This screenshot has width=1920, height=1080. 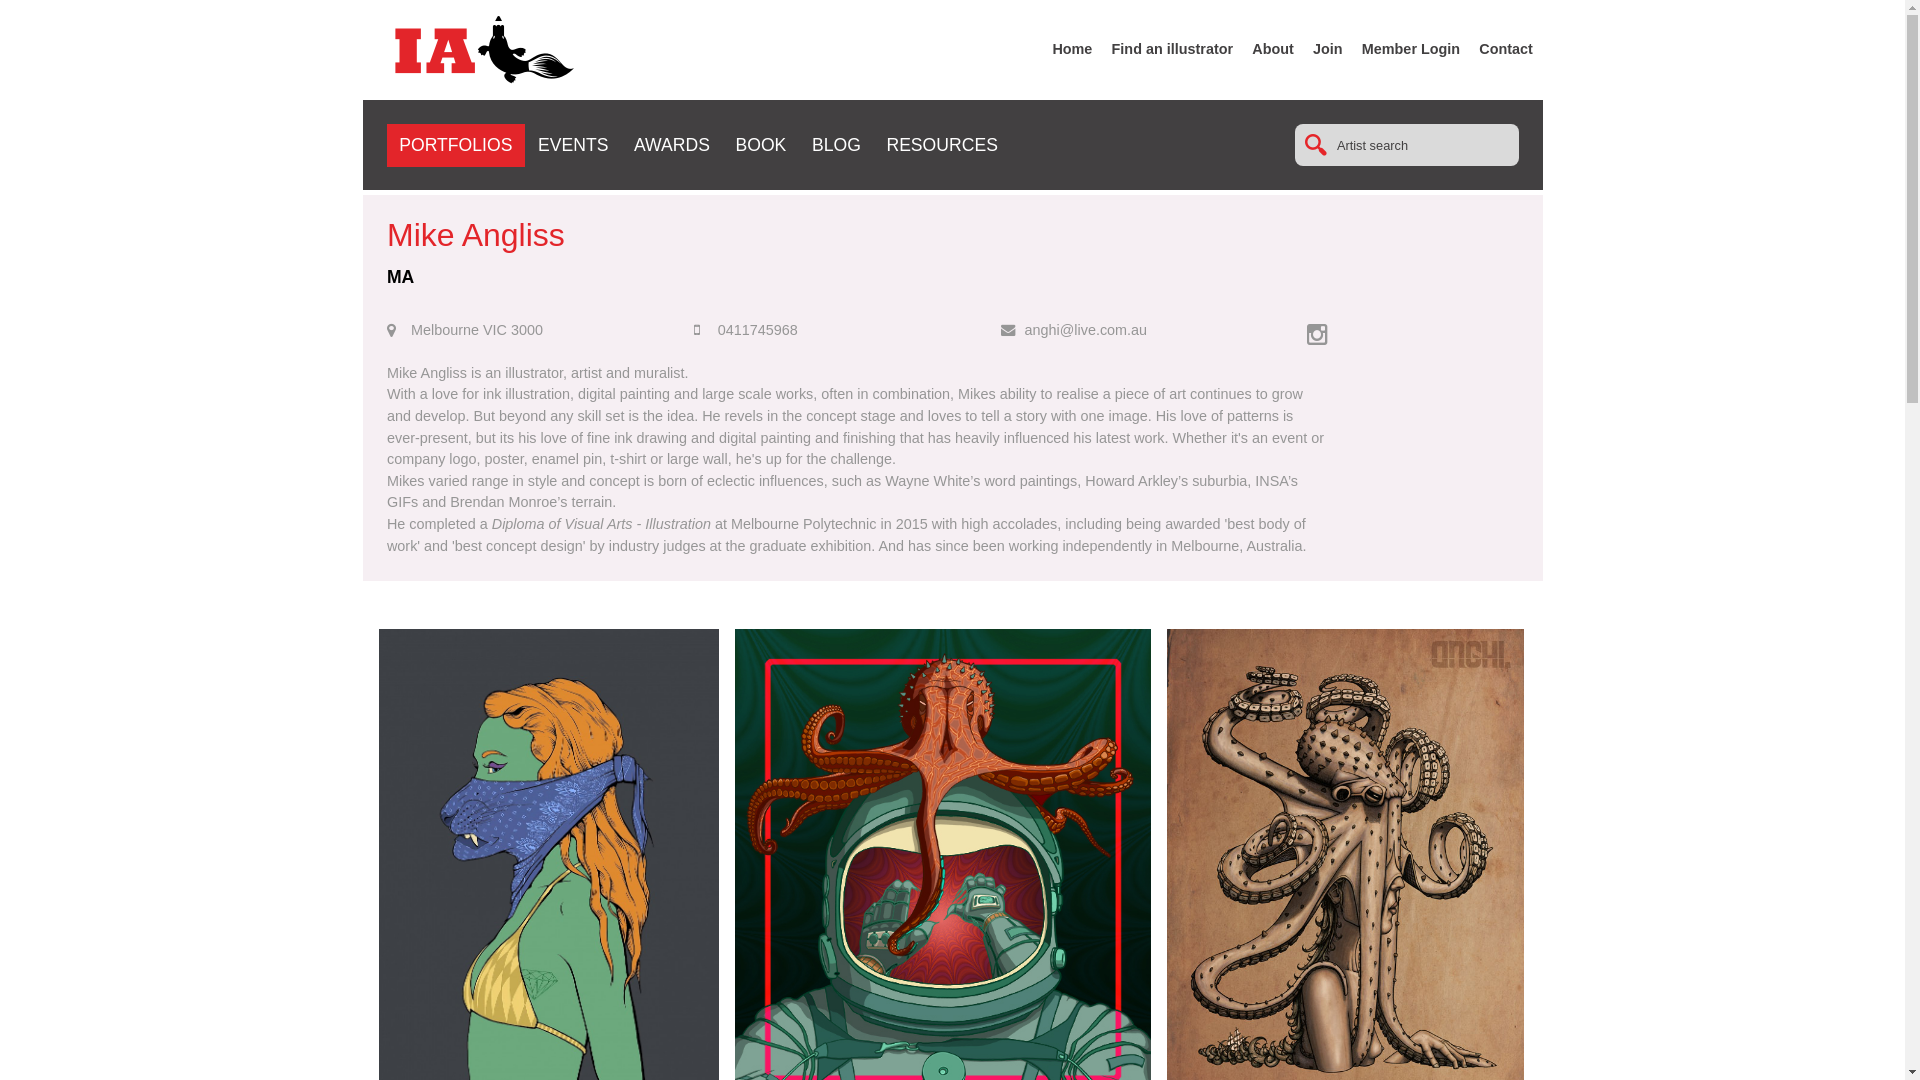 What do you see at coordinates (1273, 49) in the screenshot?
I see `About` at bounding box center [1273, 49].